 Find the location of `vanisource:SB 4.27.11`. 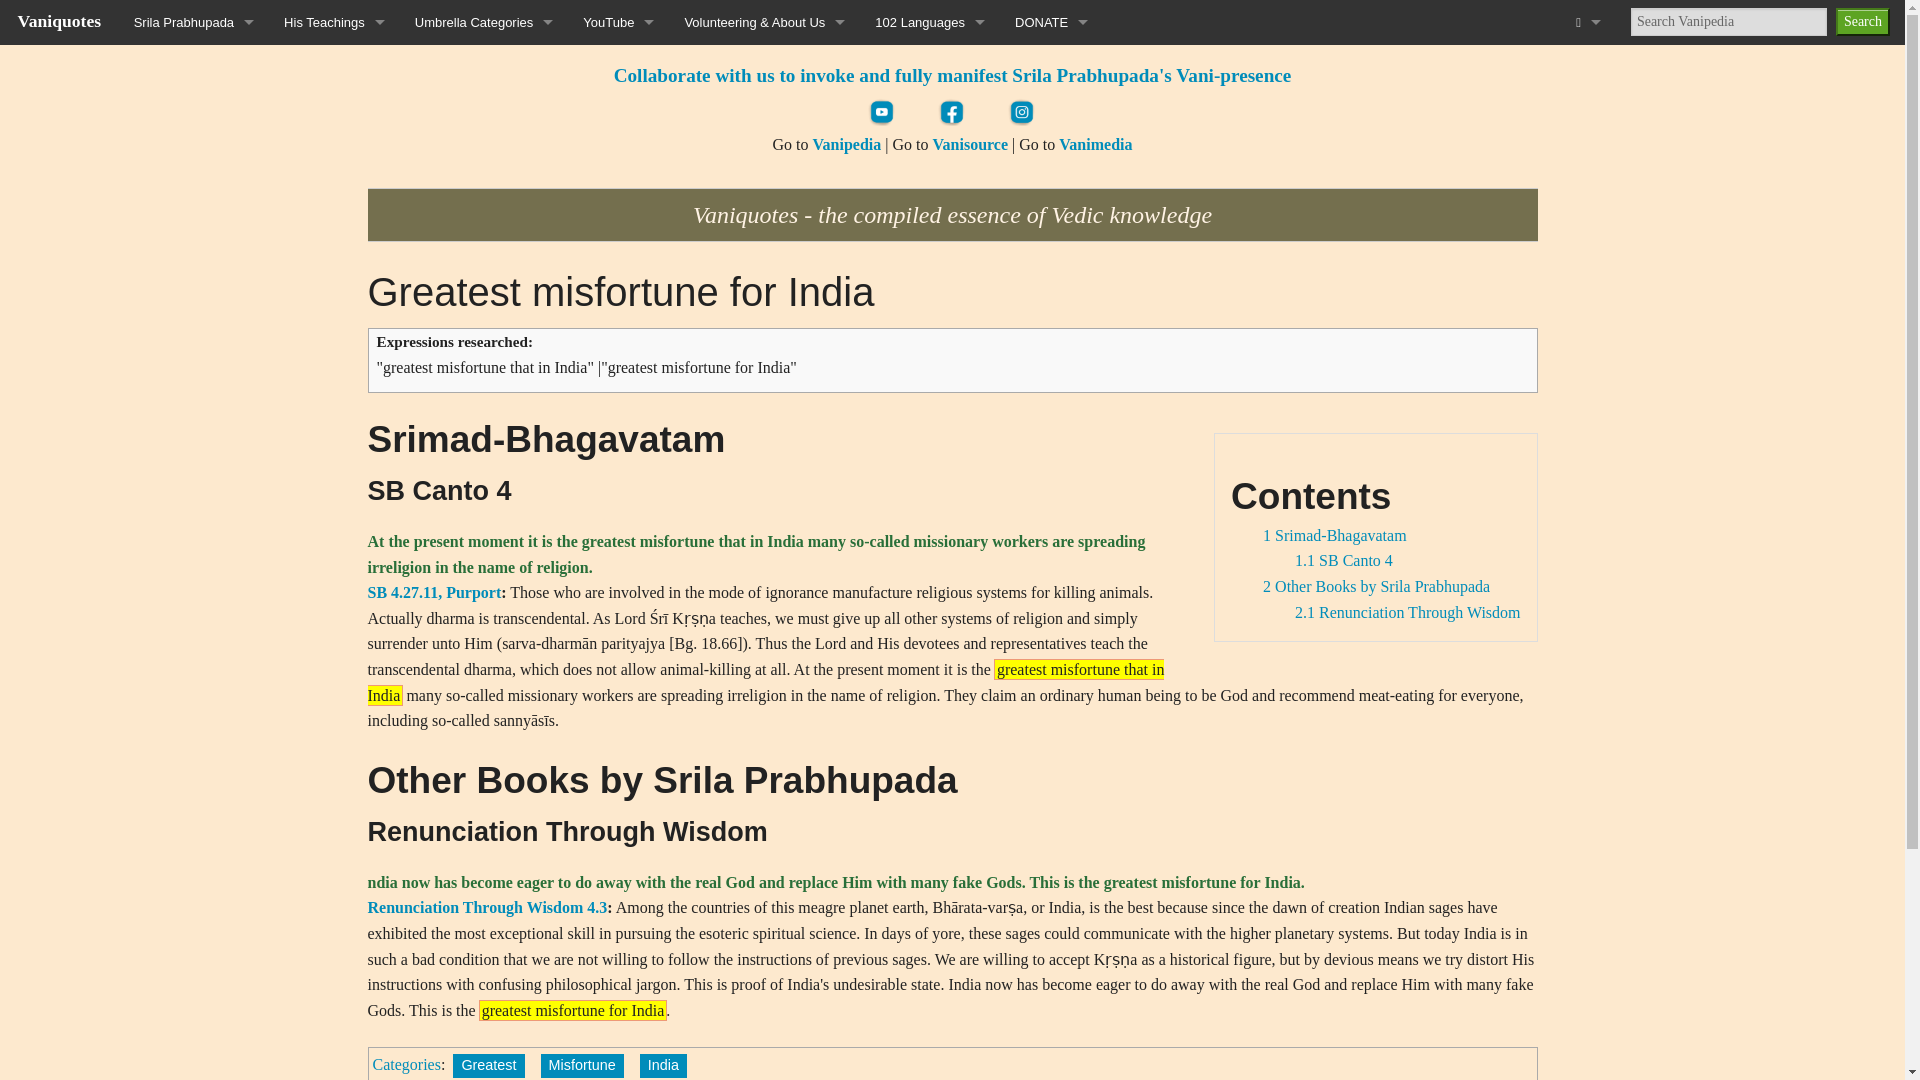

vanisource:SB 4.27.11 is located at coordinates (434, 592).